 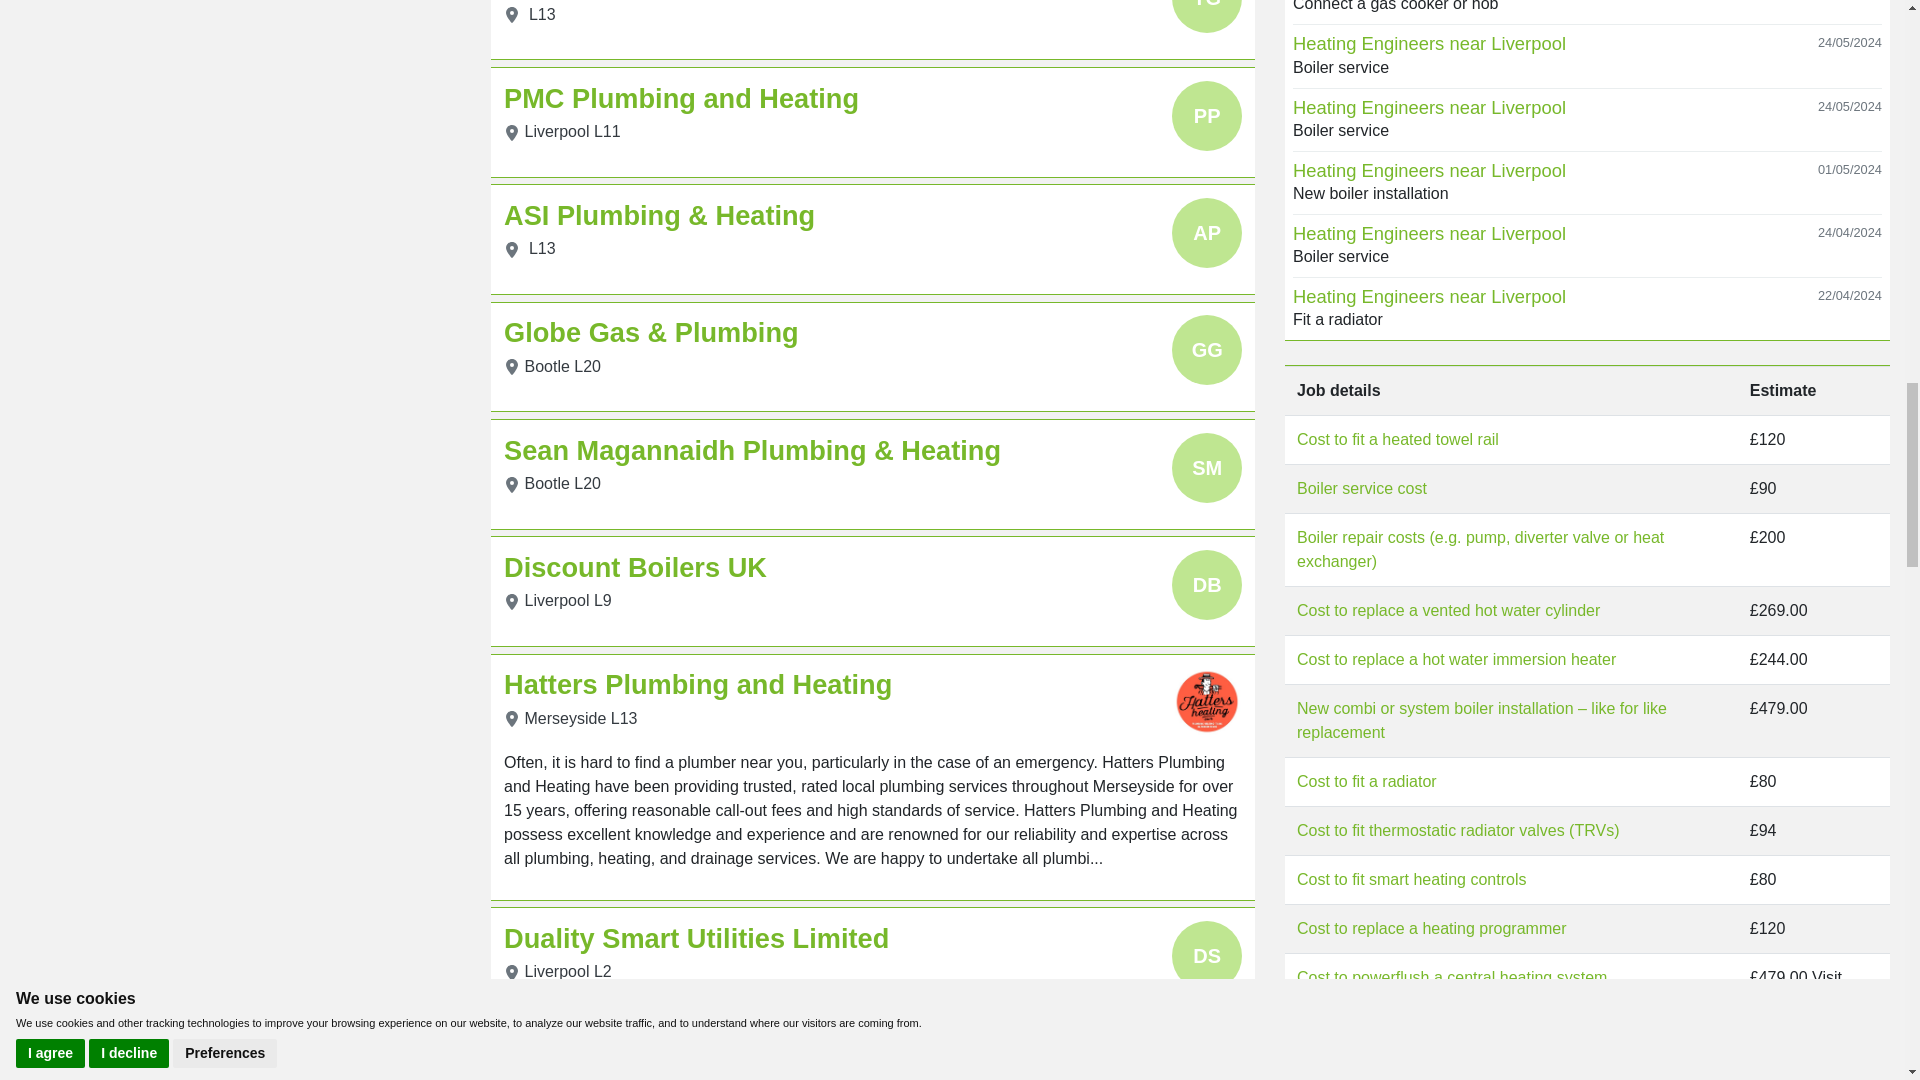 What do you see at coordinates (1448, 610) in the screenshot?
I see `Cost to replace a vented hot water cylinder` at bounding box center [1448, 610].